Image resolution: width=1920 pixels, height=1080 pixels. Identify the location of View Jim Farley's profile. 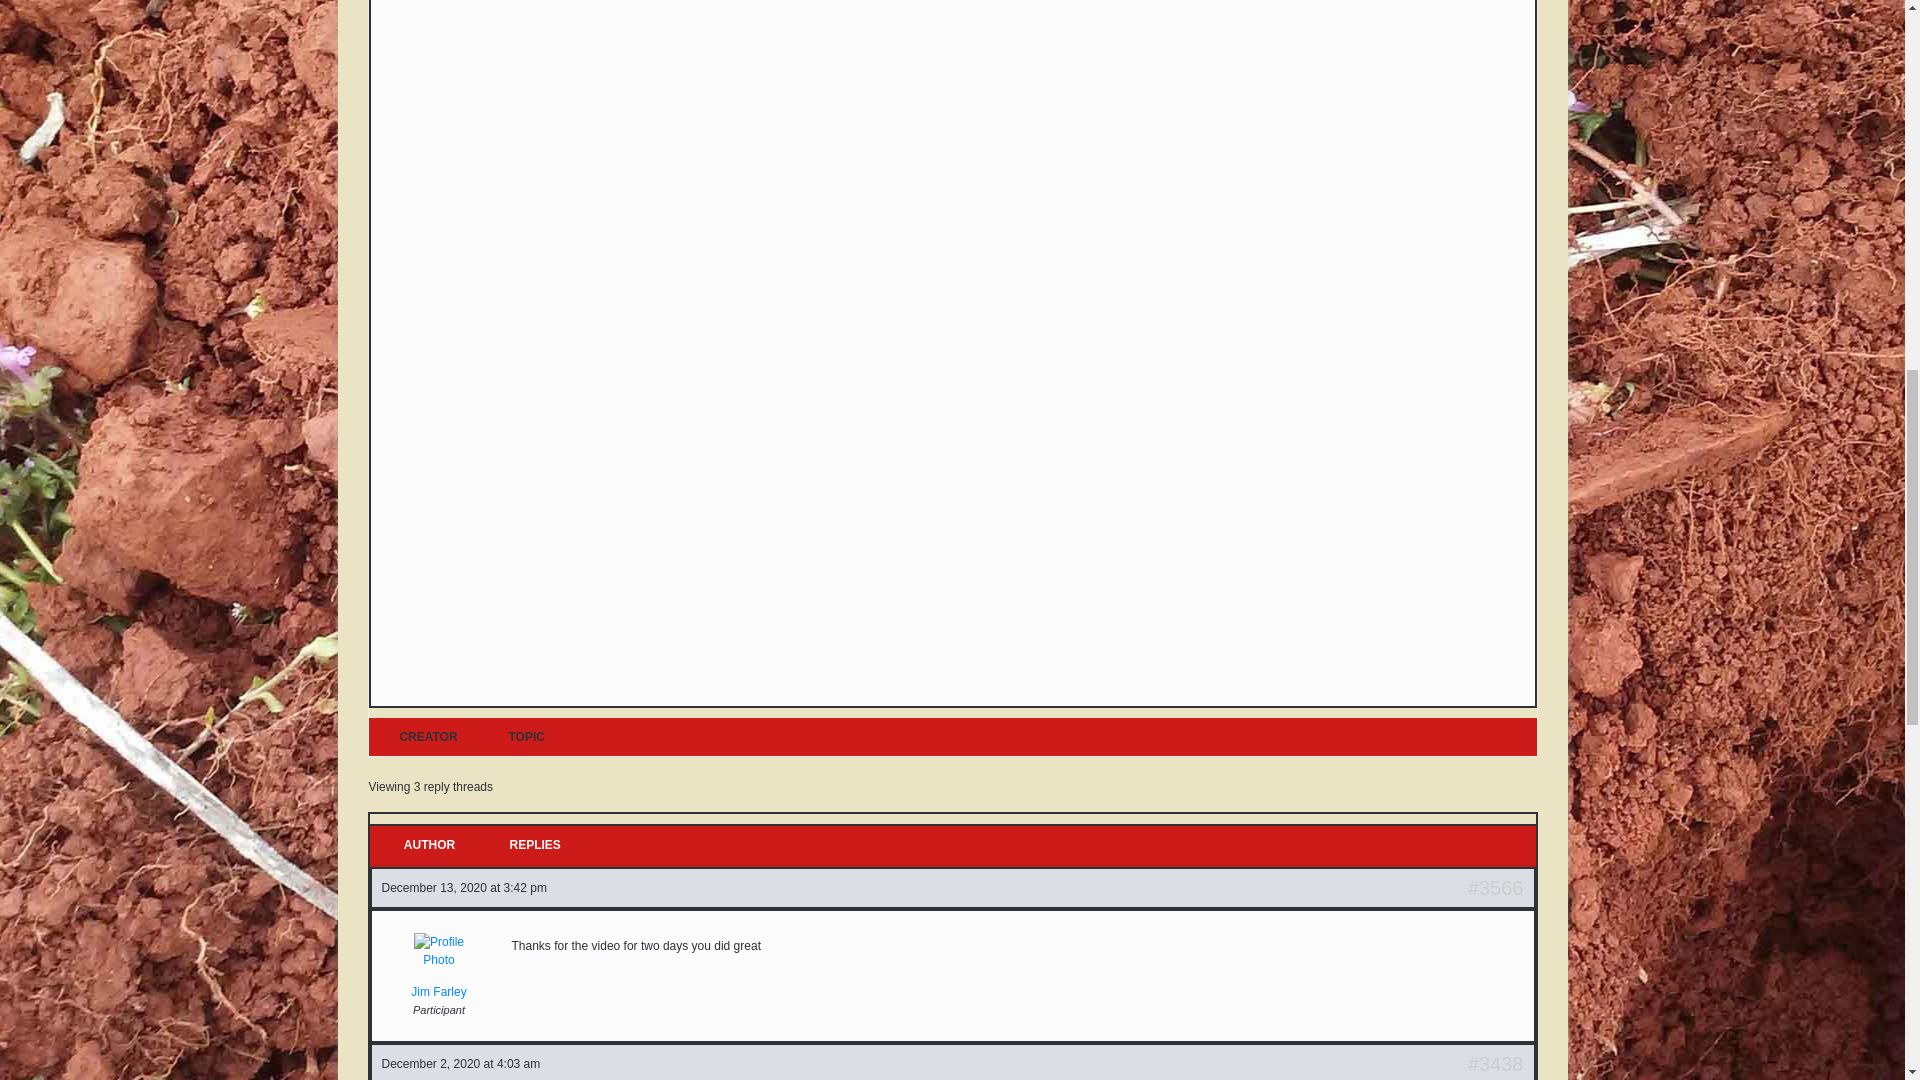
(440, 967).